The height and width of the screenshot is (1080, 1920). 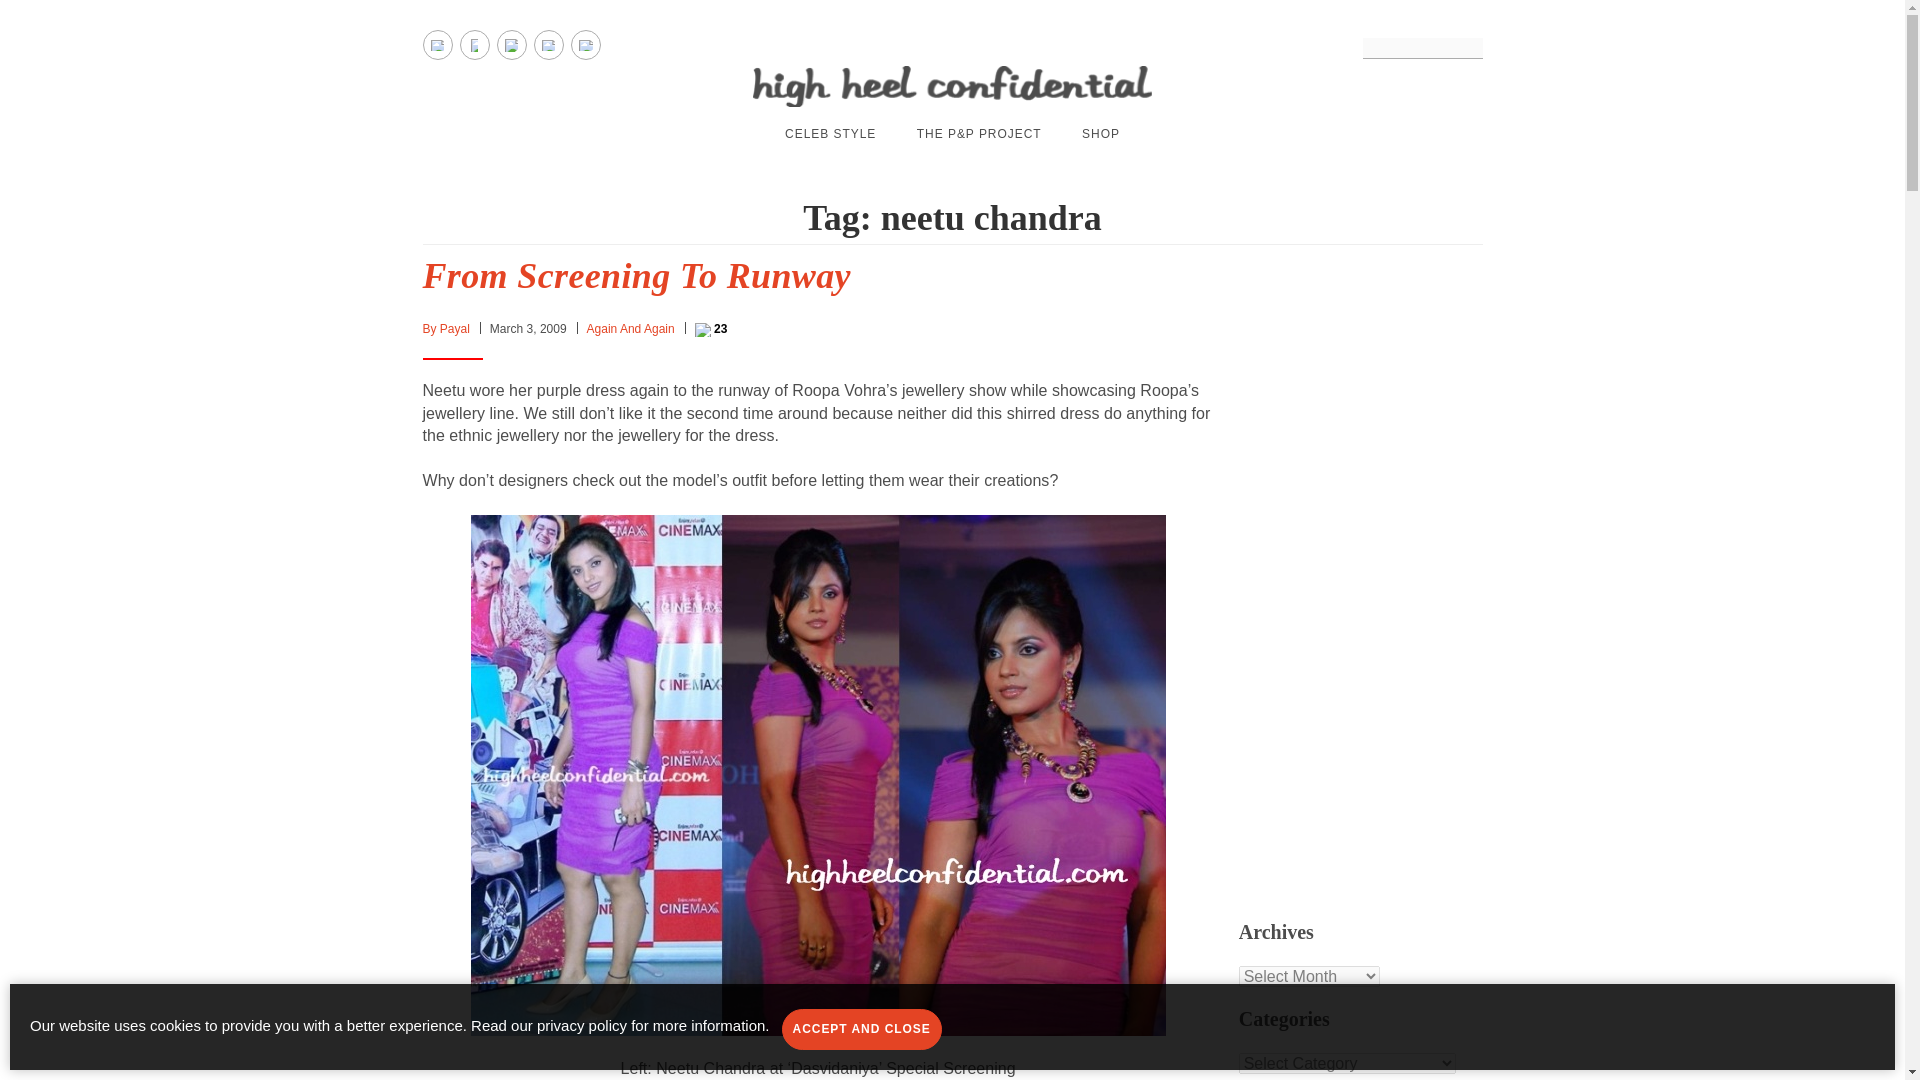 What do you see at coordinates (631, 328) in the screenshot?
I see `Again And Again` at bounding box center [631, 328].